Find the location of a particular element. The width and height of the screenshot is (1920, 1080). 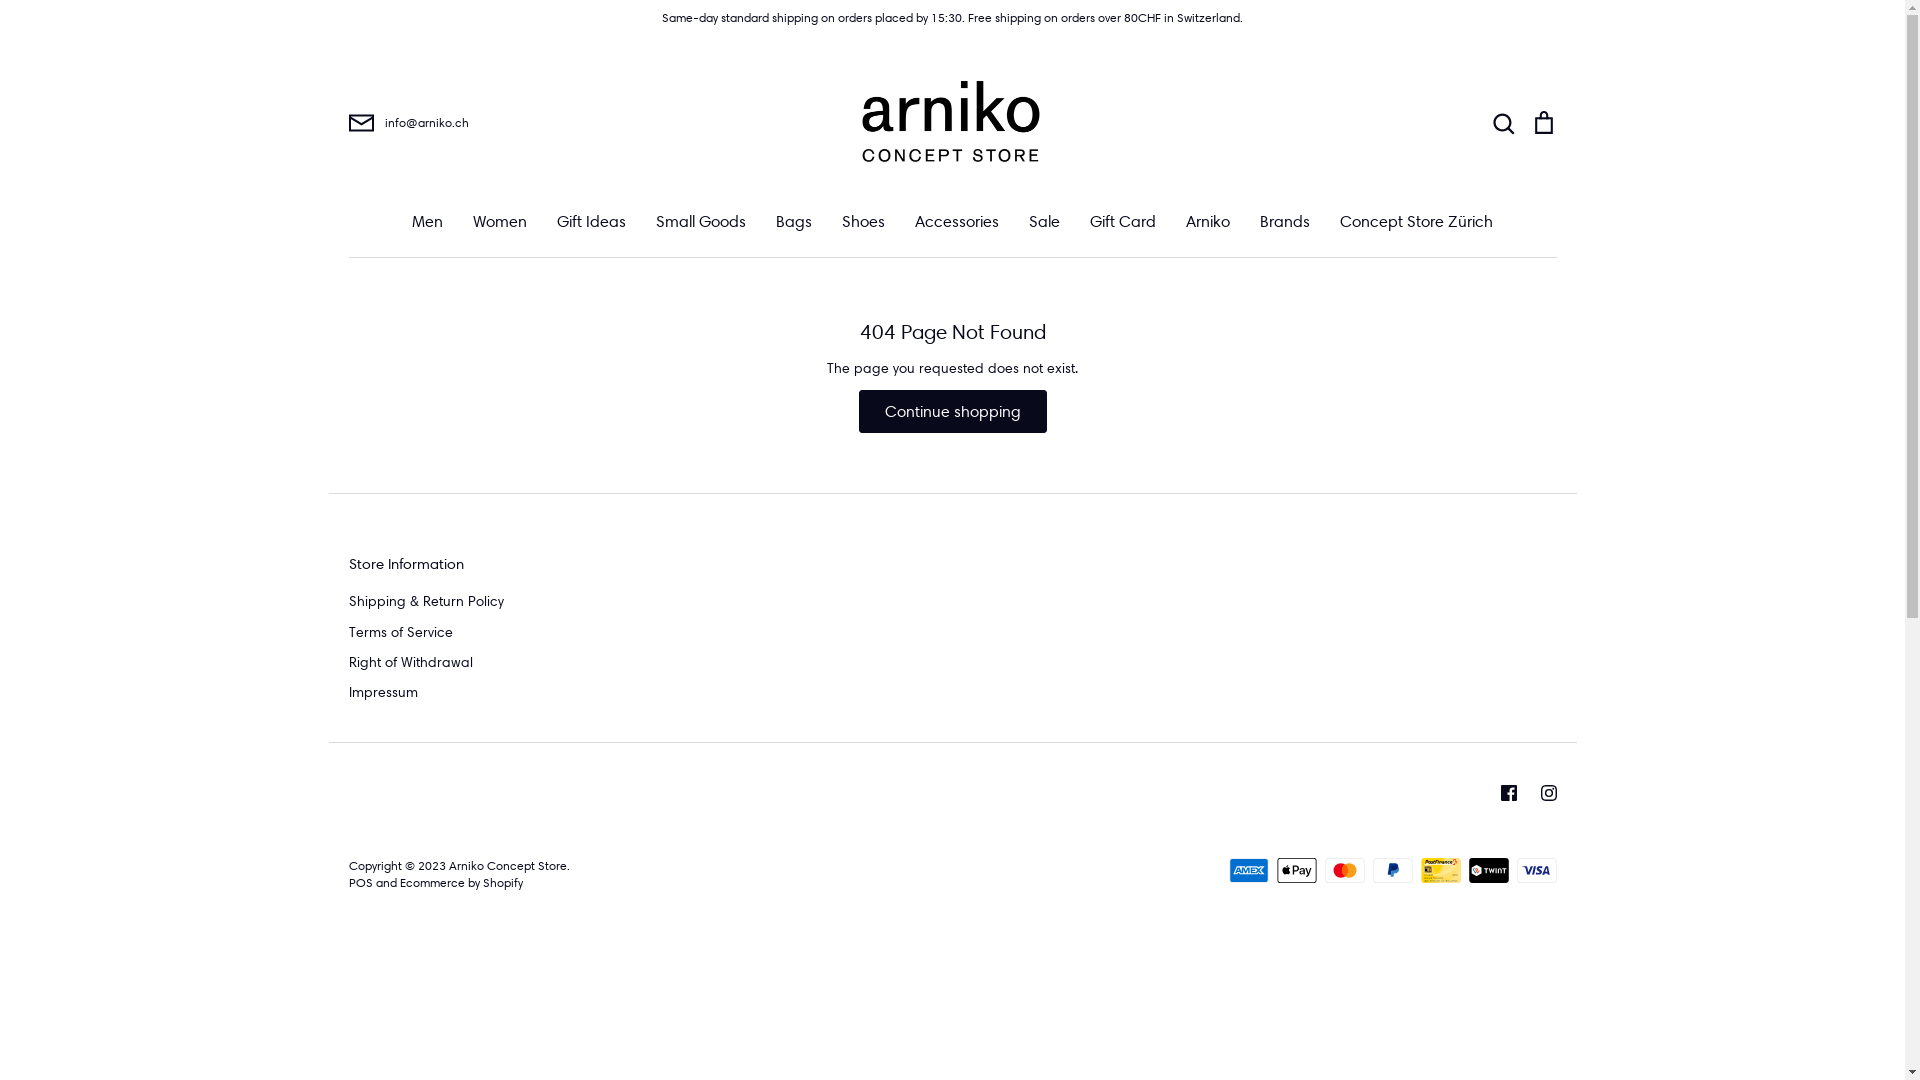

POS is located at coordinates (360, 882).